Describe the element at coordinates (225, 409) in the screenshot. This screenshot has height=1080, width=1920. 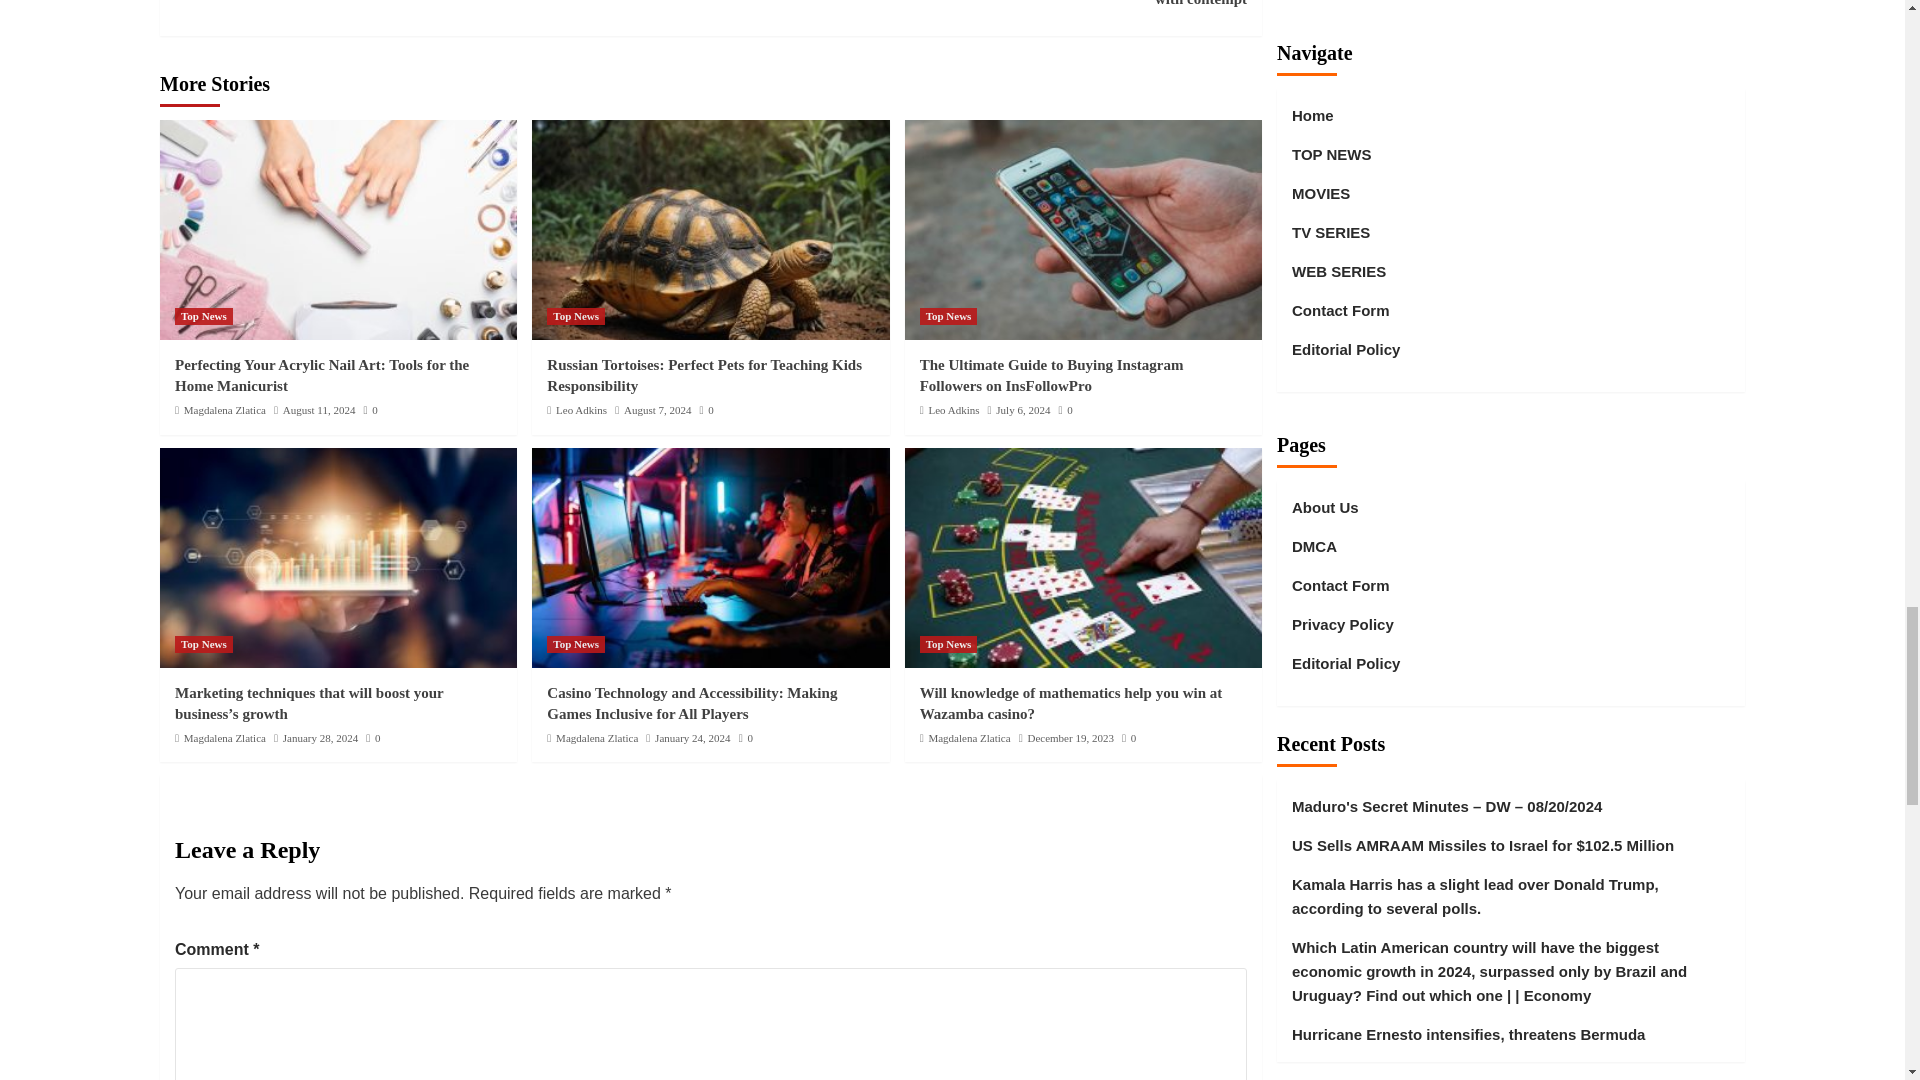
I see `Magdalena Zlatica` at that location.